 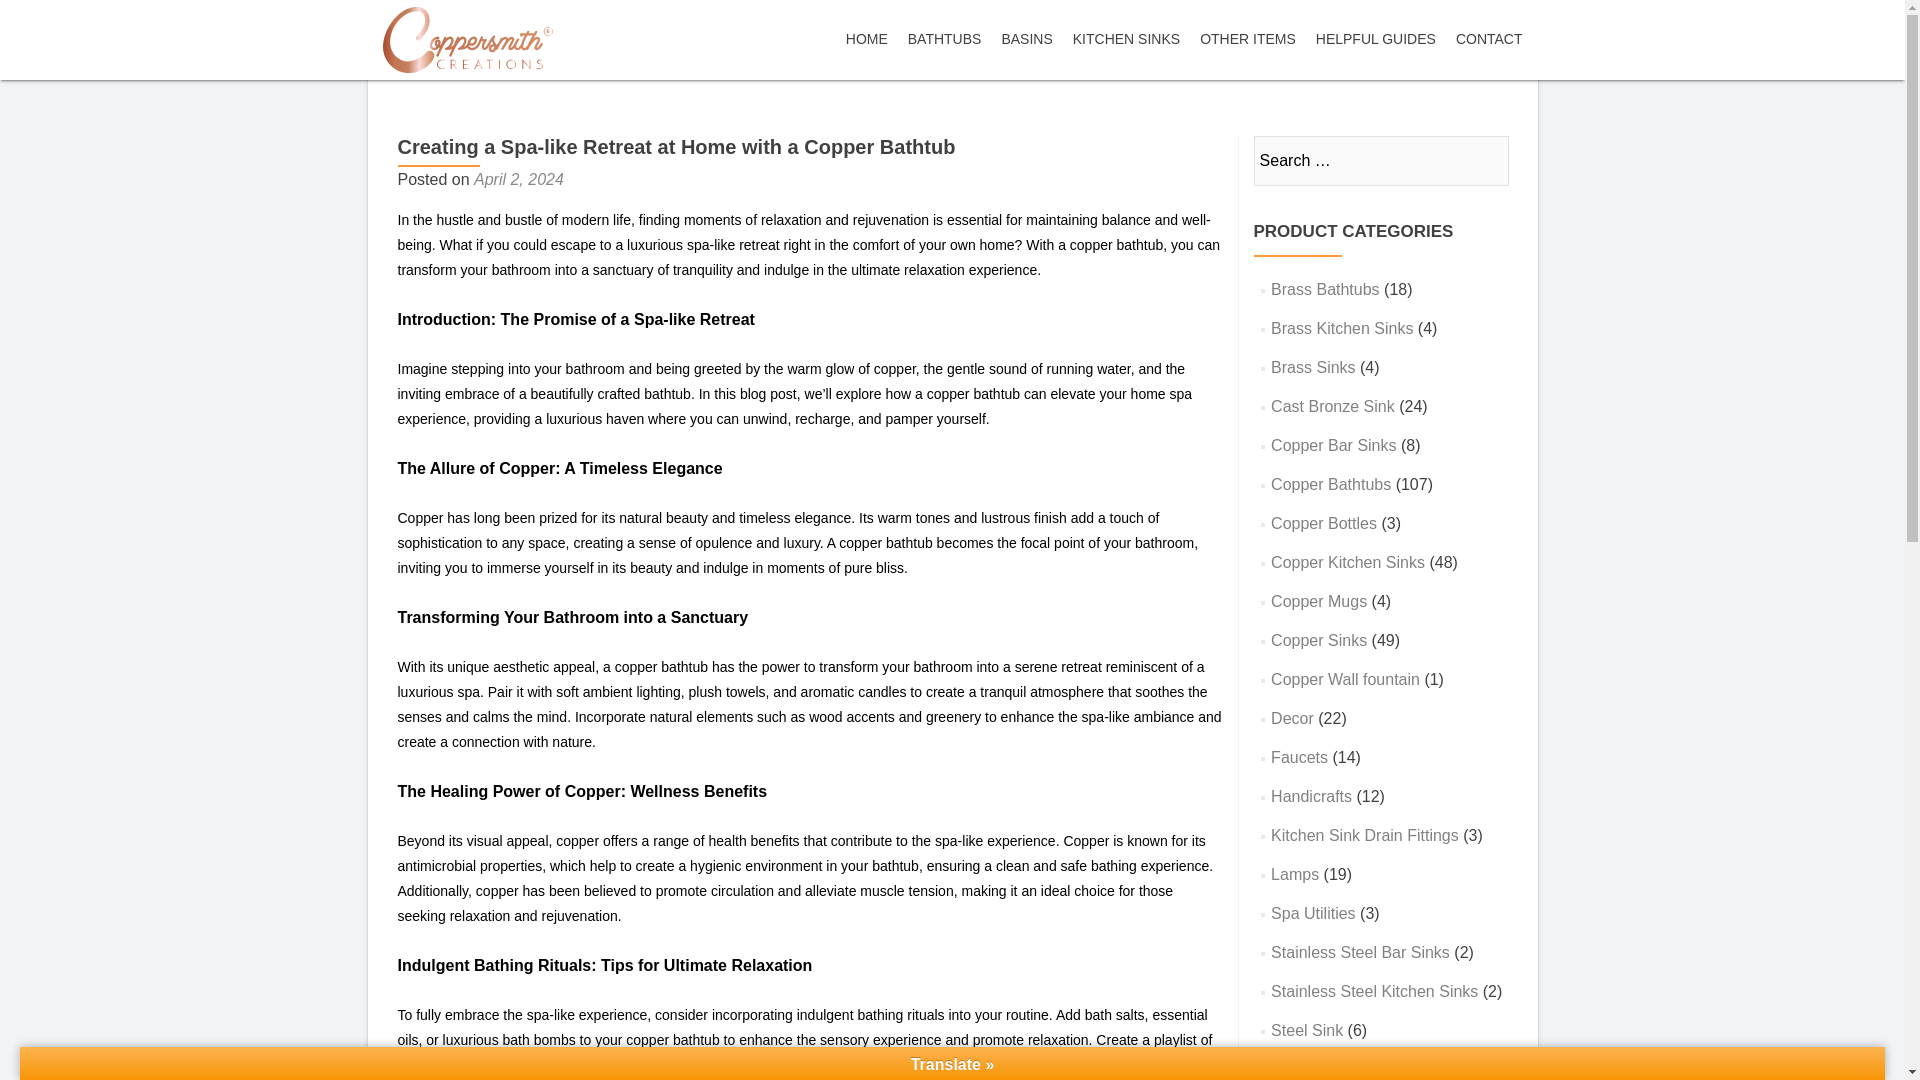 What do you see at coordinates (1248, 40) in the screenshot?
I see `OTHER ITEMS` at bounding box center [1248, 40].